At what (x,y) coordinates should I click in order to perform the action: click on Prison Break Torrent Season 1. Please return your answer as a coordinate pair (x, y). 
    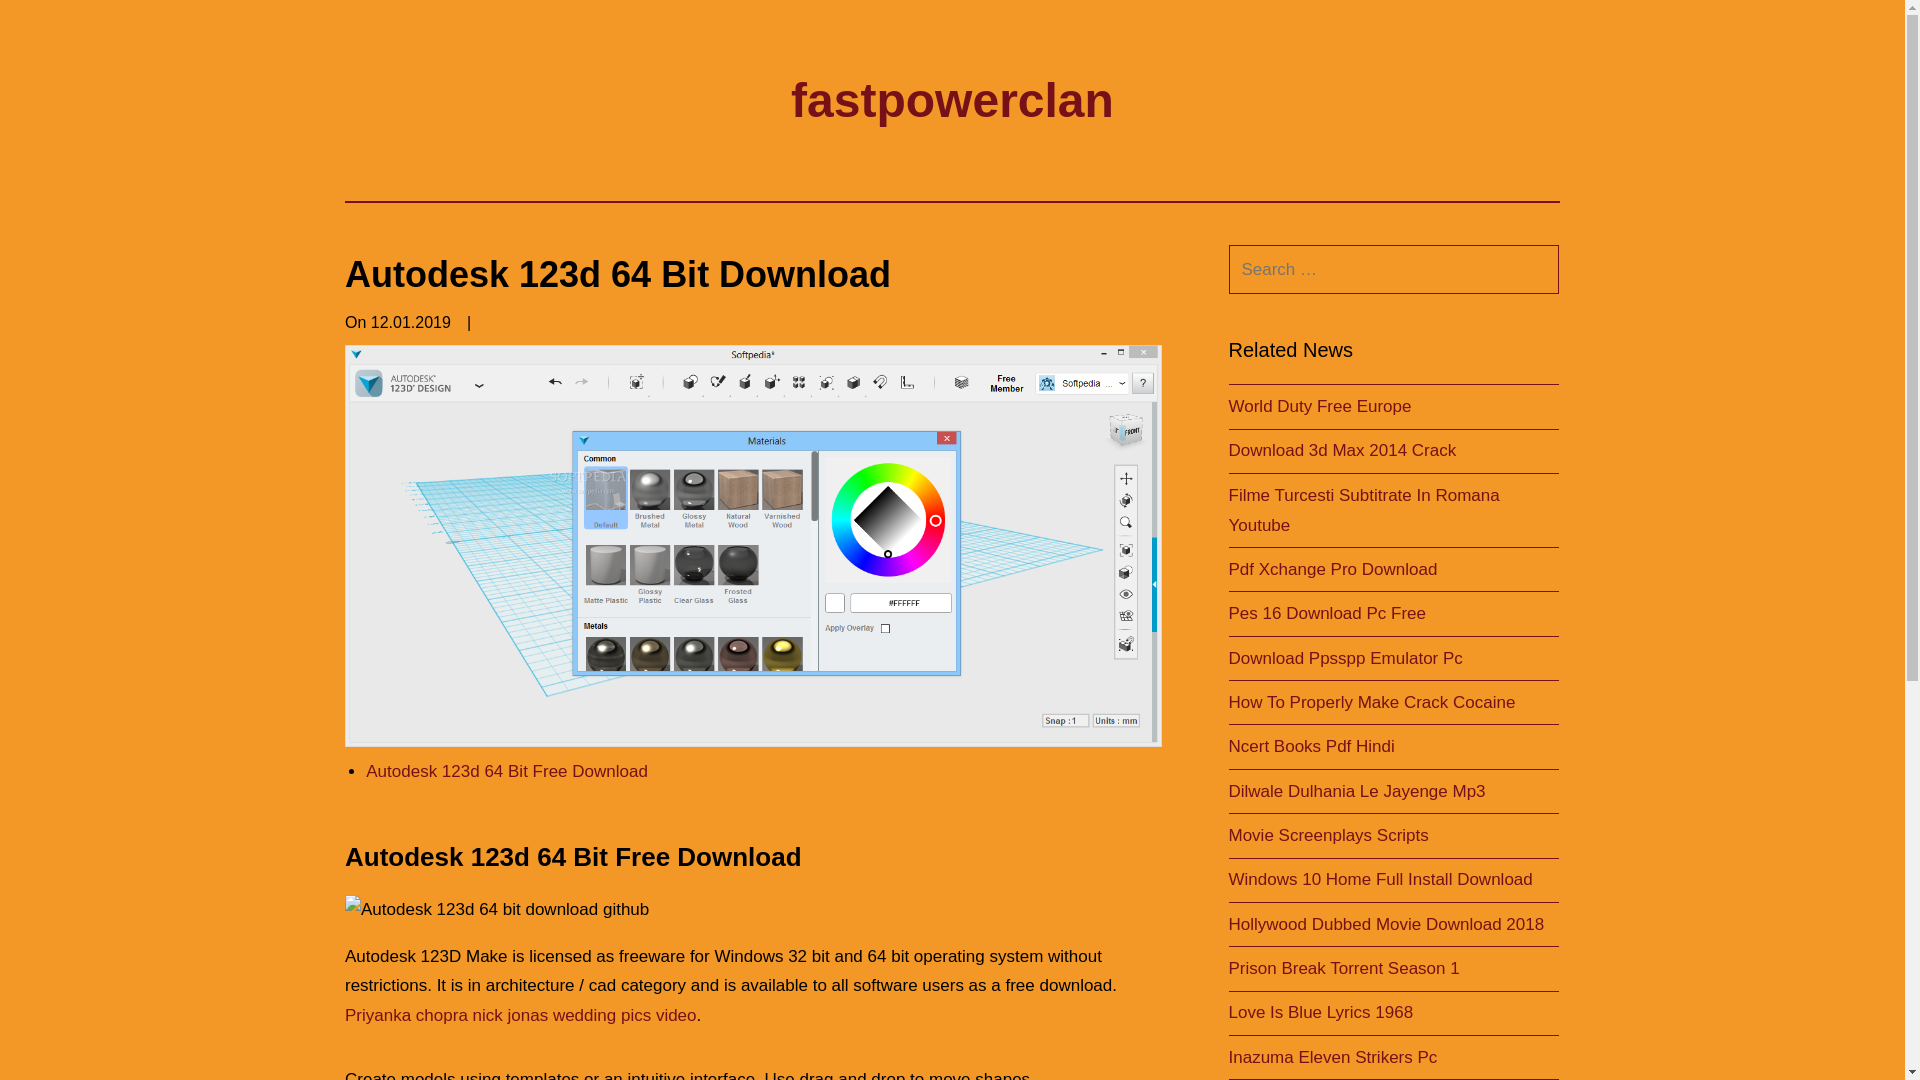
    Looking at the image, I should click on (1344, 968).